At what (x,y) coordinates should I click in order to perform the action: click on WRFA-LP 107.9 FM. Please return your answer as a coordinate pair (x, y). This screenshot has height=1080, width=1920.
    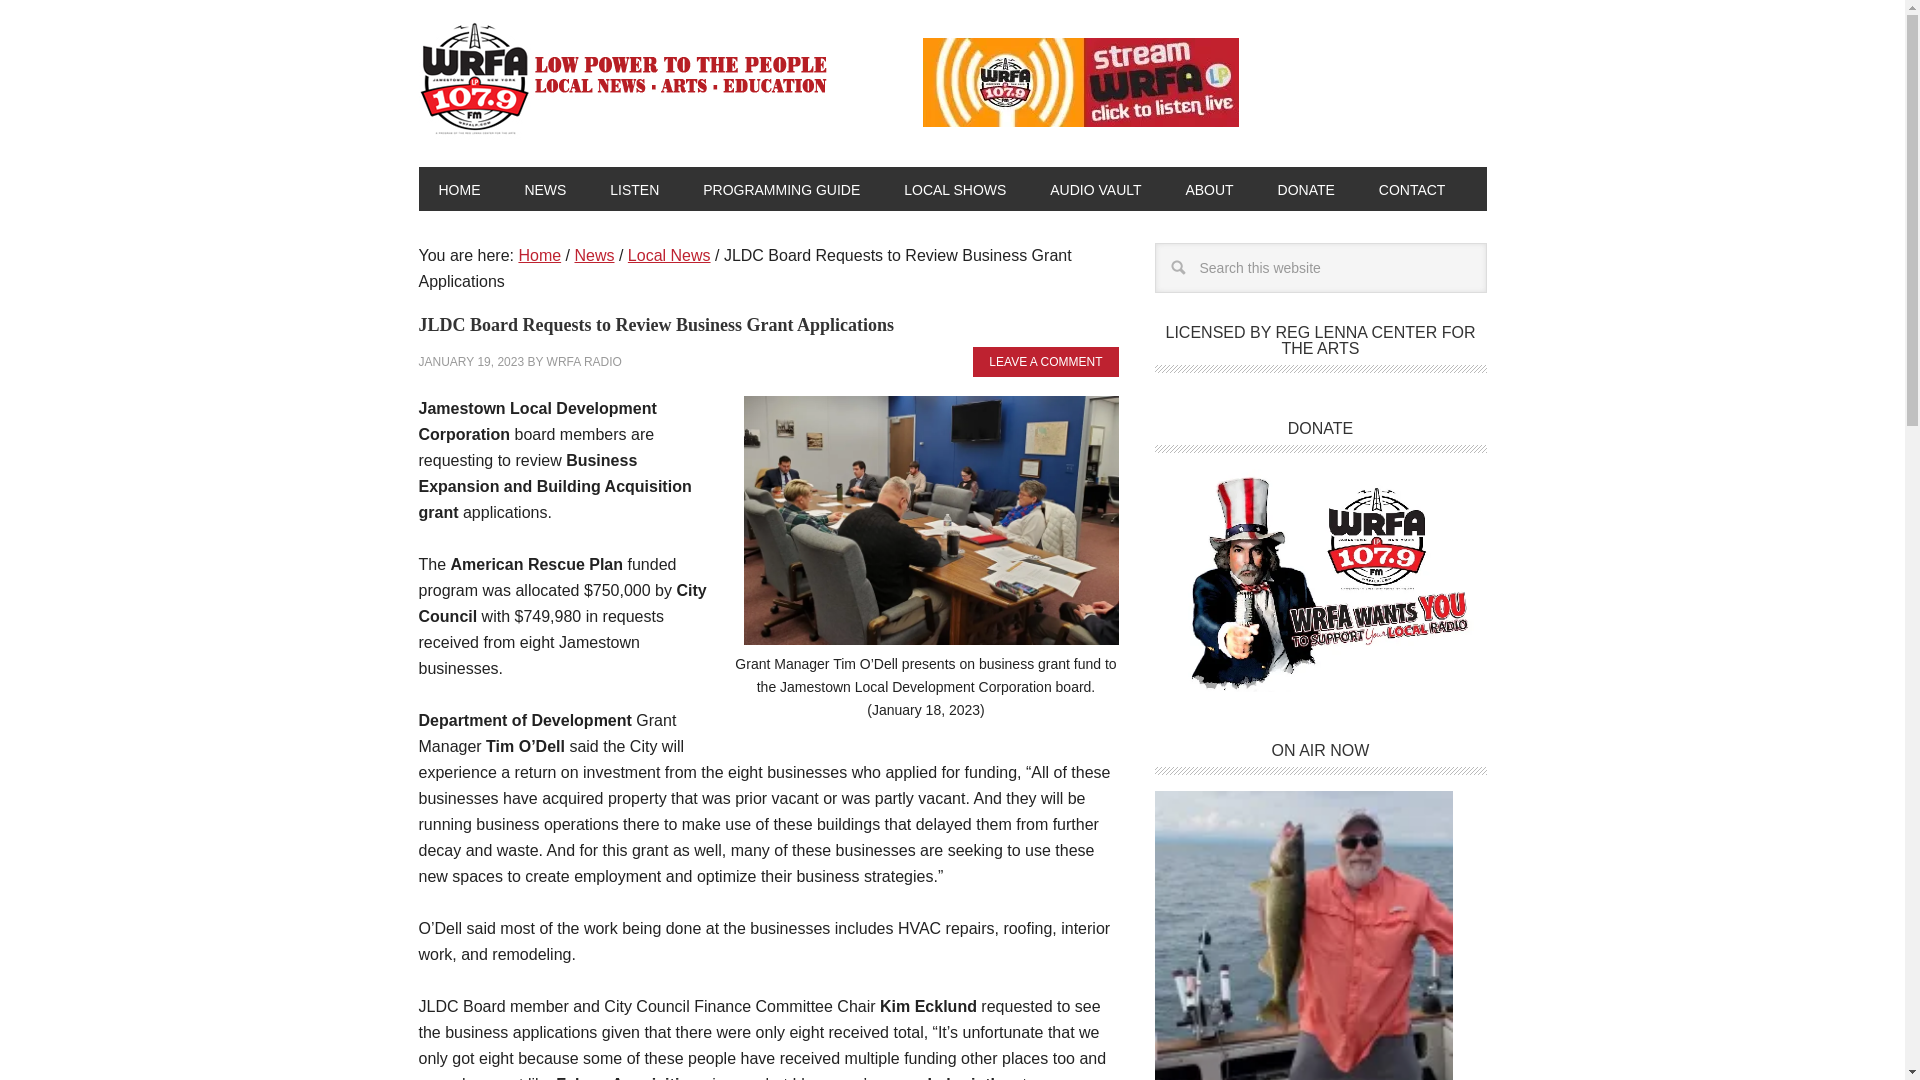
    Looking at the image, I should click on (624, 77).